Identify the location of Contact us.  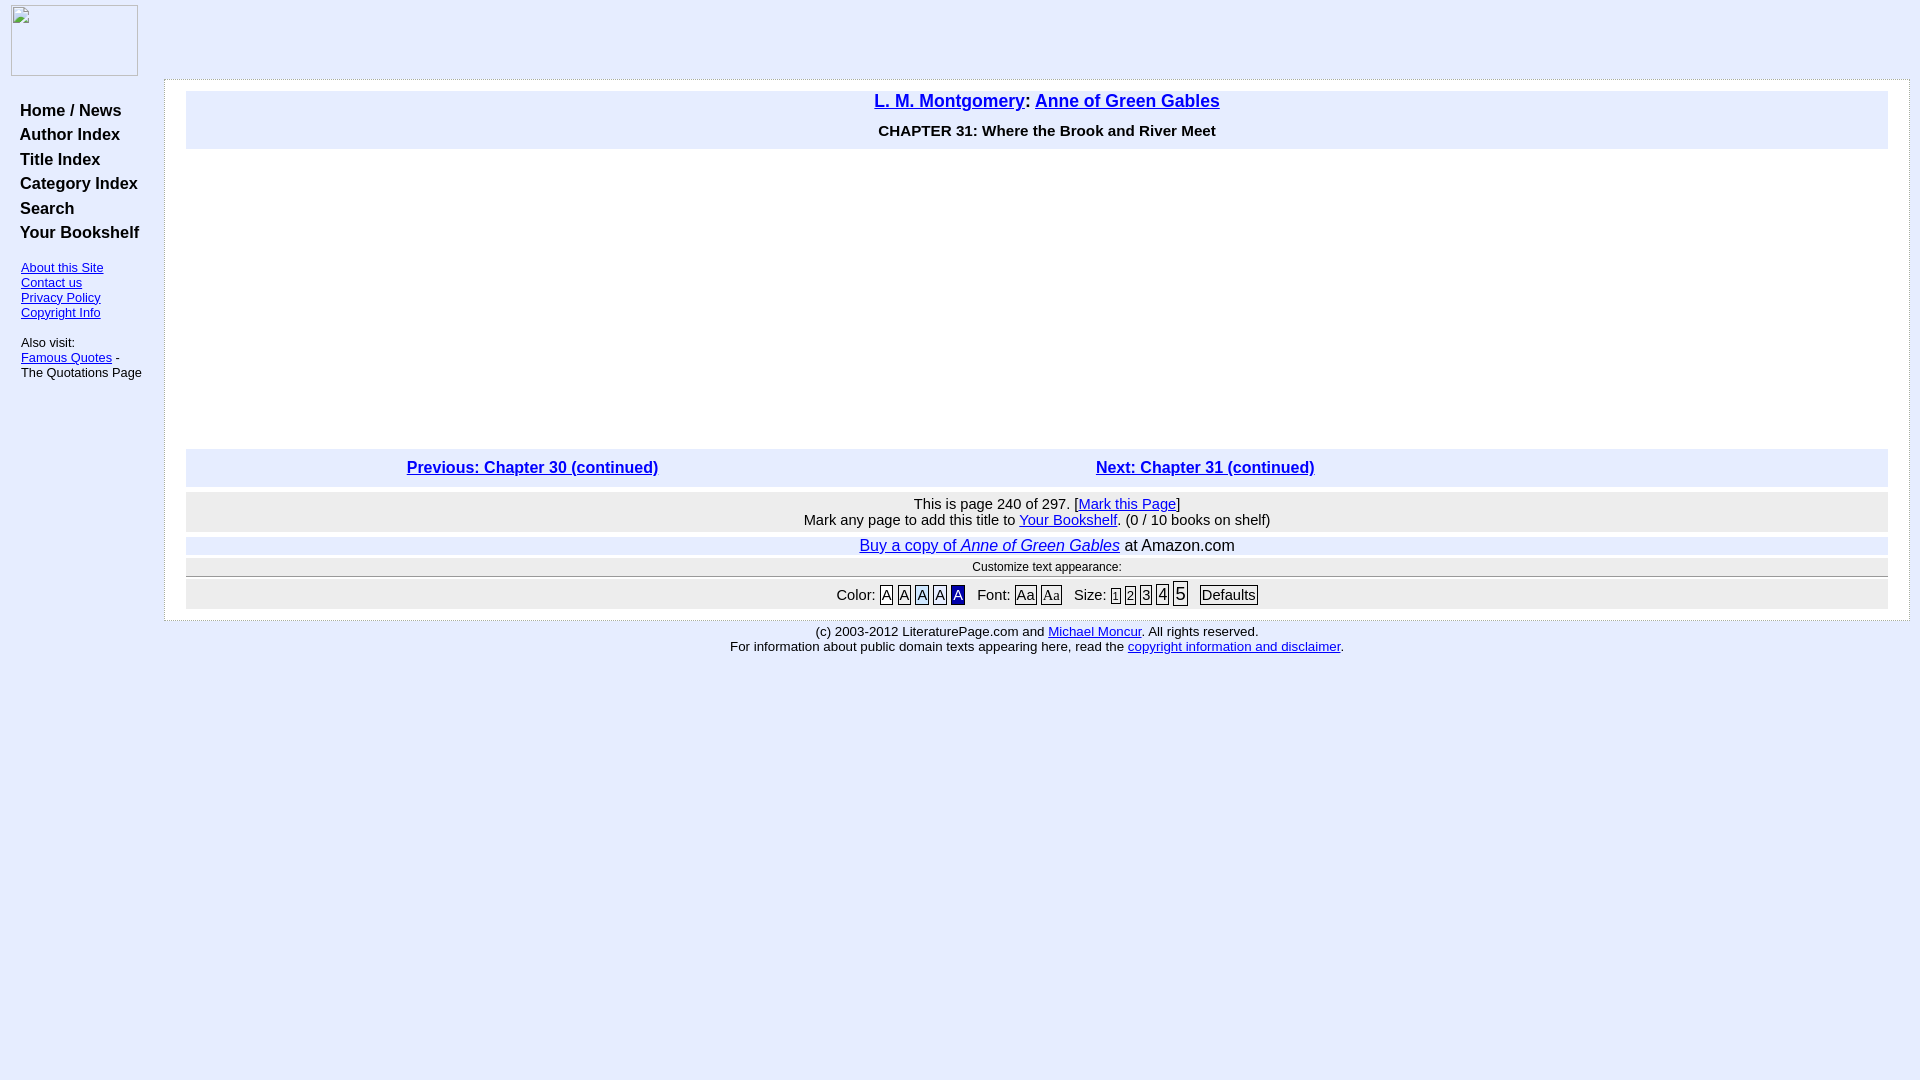
(52, 282).